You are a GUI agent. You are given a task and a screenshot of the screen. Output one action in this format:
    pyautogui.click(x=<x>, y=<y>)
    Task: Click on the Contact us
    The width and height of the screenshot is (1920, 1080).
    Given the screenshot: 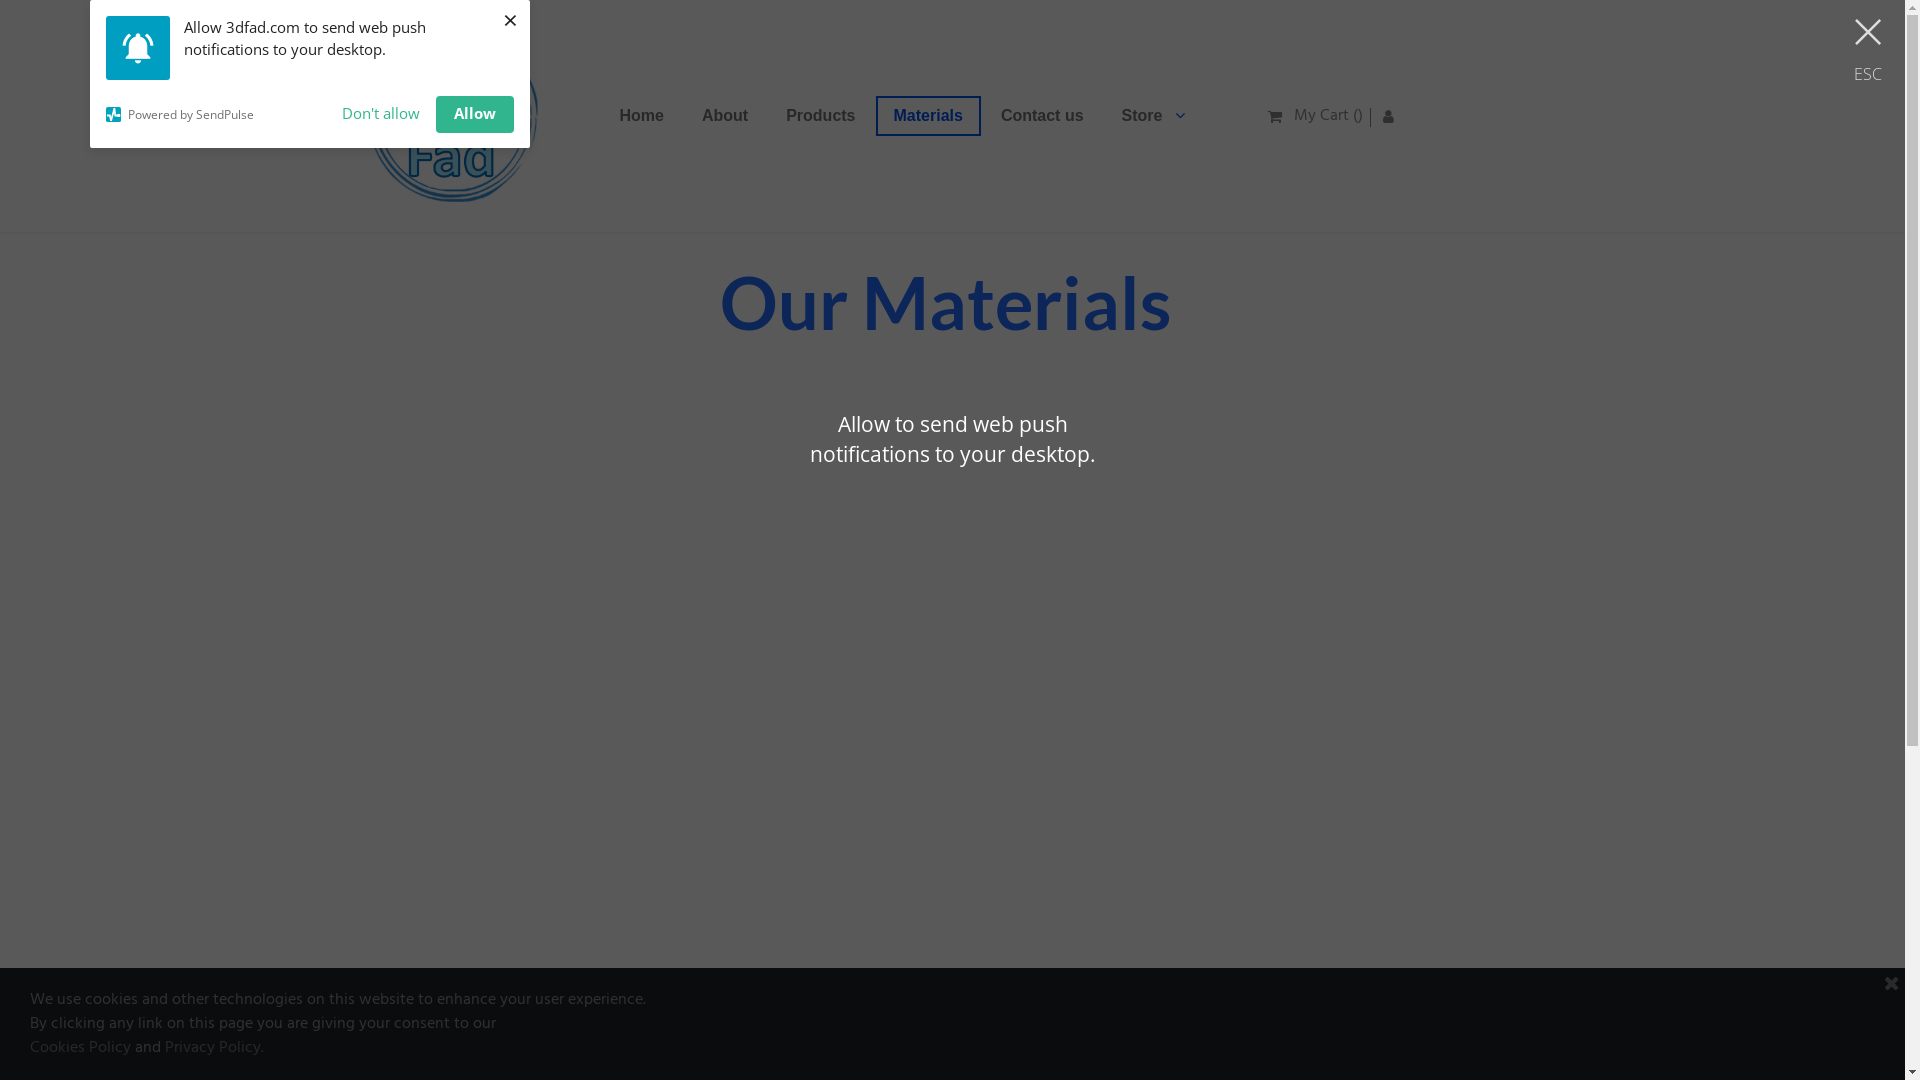 What is the action you would take?
    pyautogui.click(x=1042, y=116)
    